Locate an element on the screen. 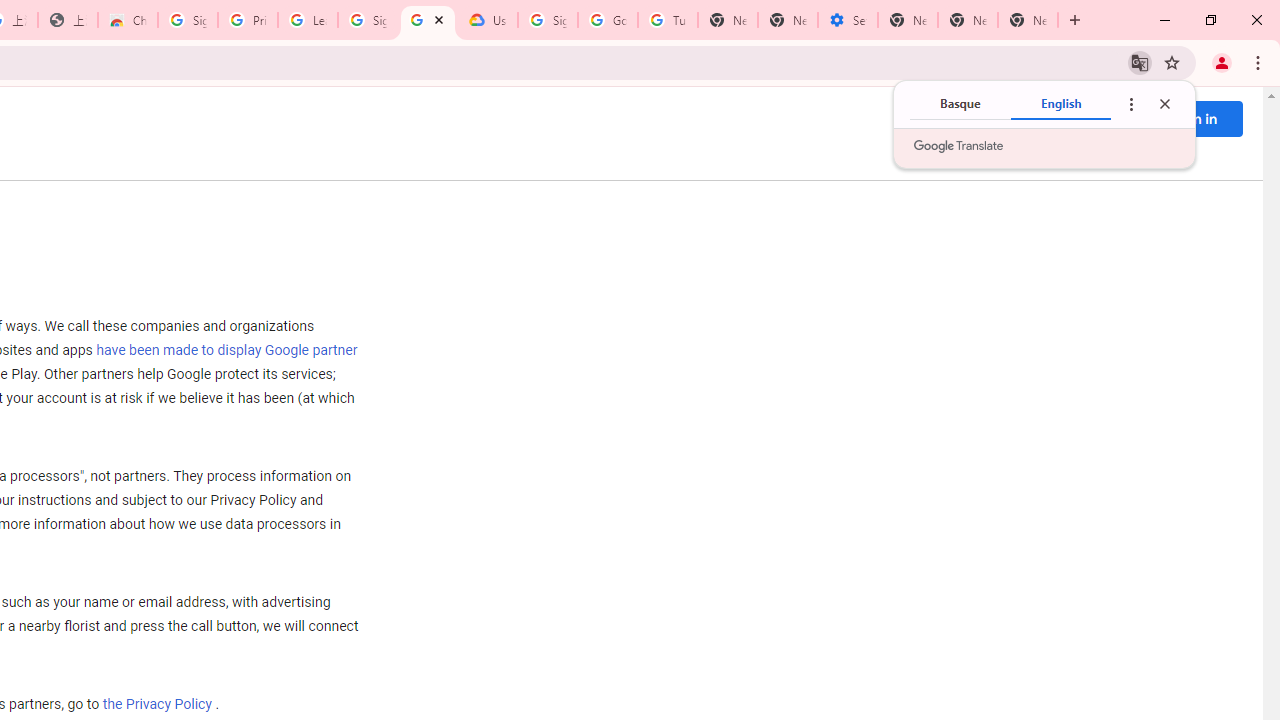 This screenshot has height=720, width=1280. Google Account Help is located at coordinates (608, 20).